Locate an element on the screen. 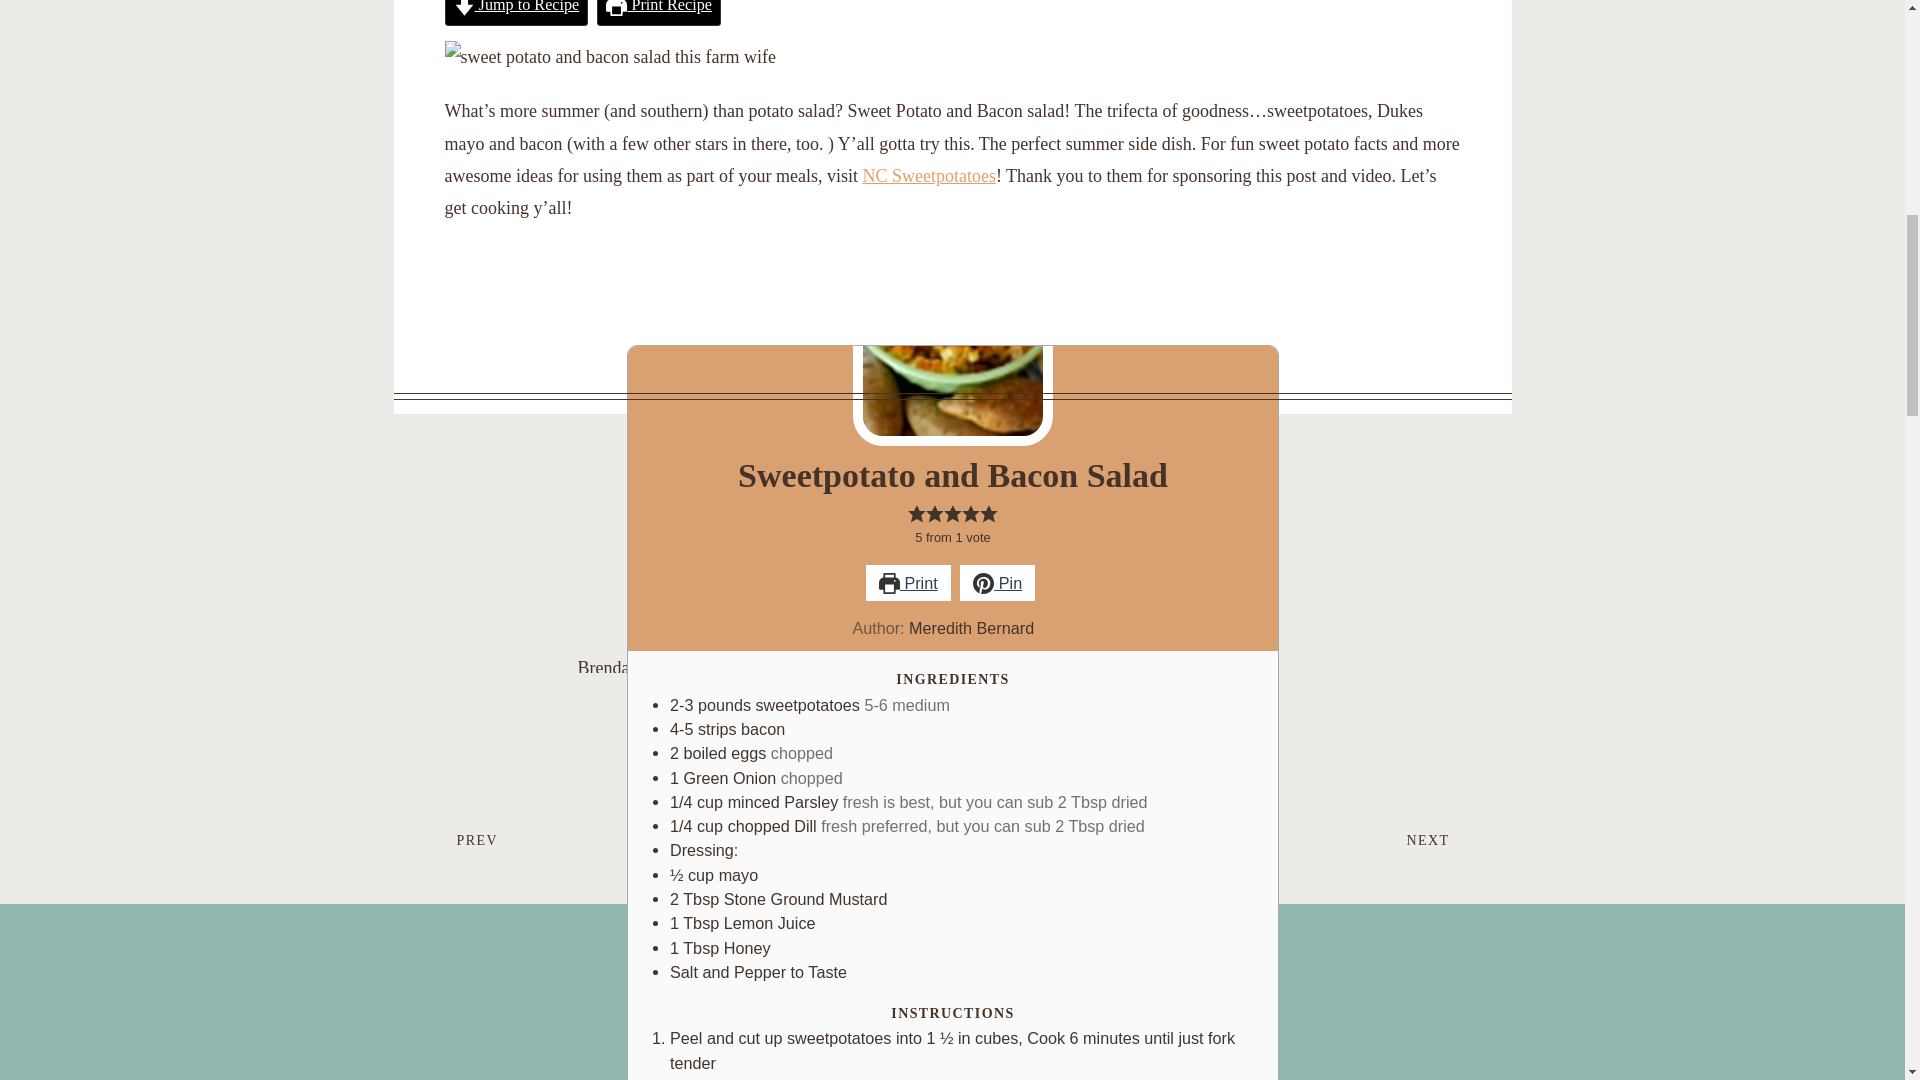 The width and height of the screenshot is (1920, 1080). July 8, 2020 at 12:07 am is located at coordinates (952, 620).